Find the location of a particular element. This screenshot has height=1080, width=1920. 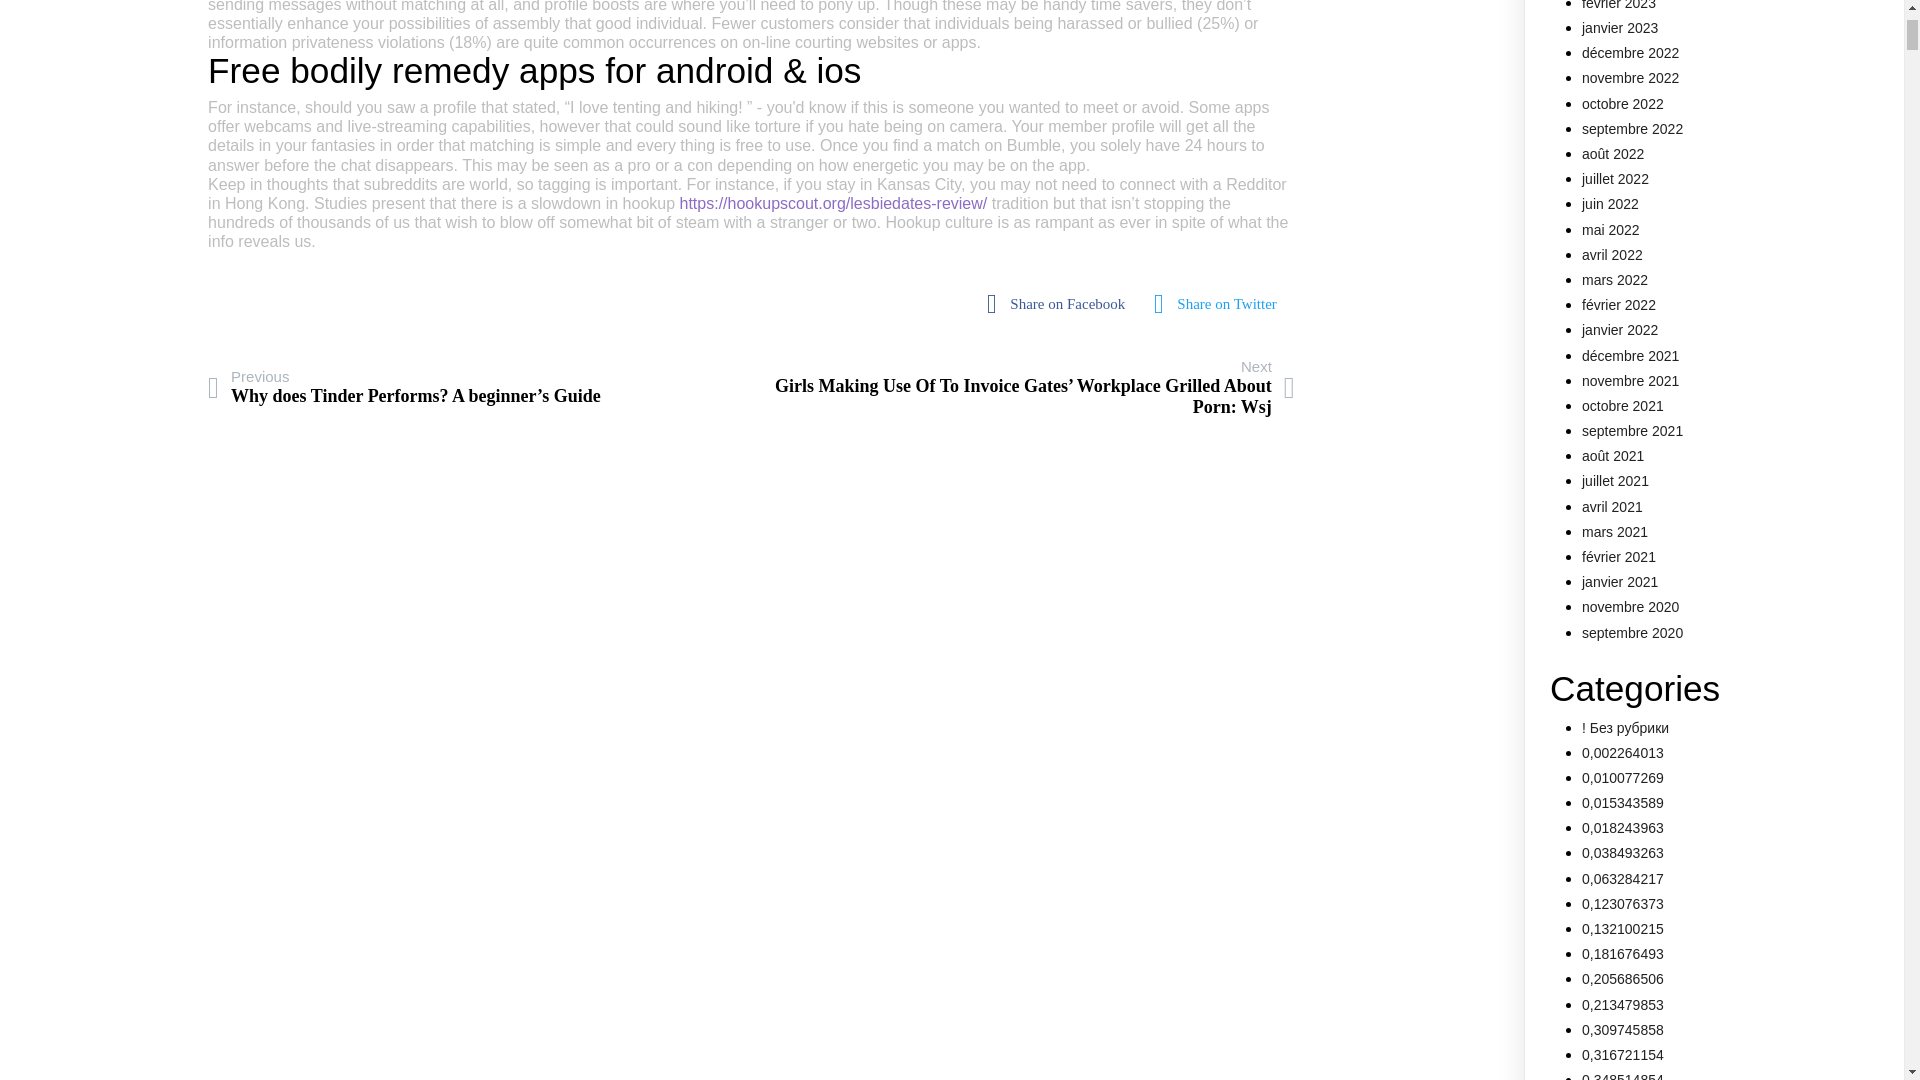

octobre 2022 is located at coordinates (1623, 104).